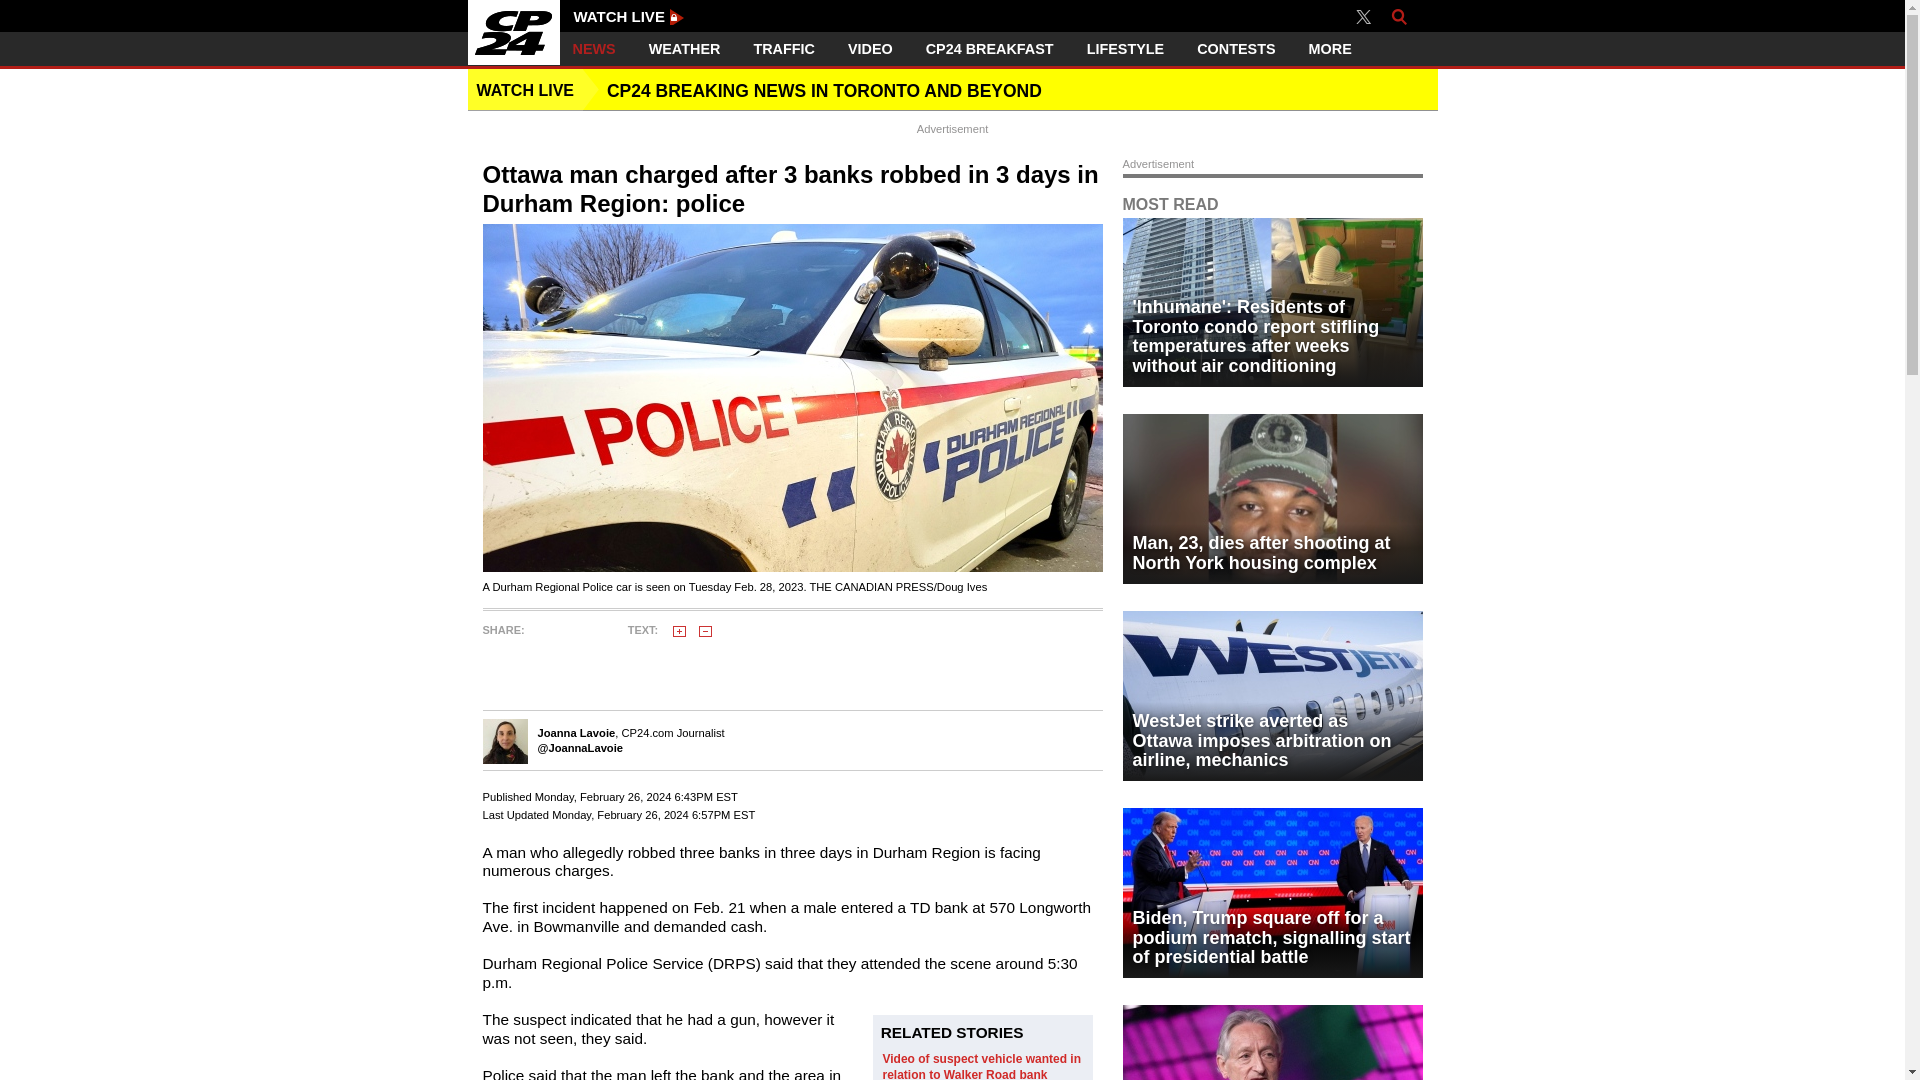  Describe the element at coordinates (684, 49) in the screenshot. I see `WEATHER` at that location.